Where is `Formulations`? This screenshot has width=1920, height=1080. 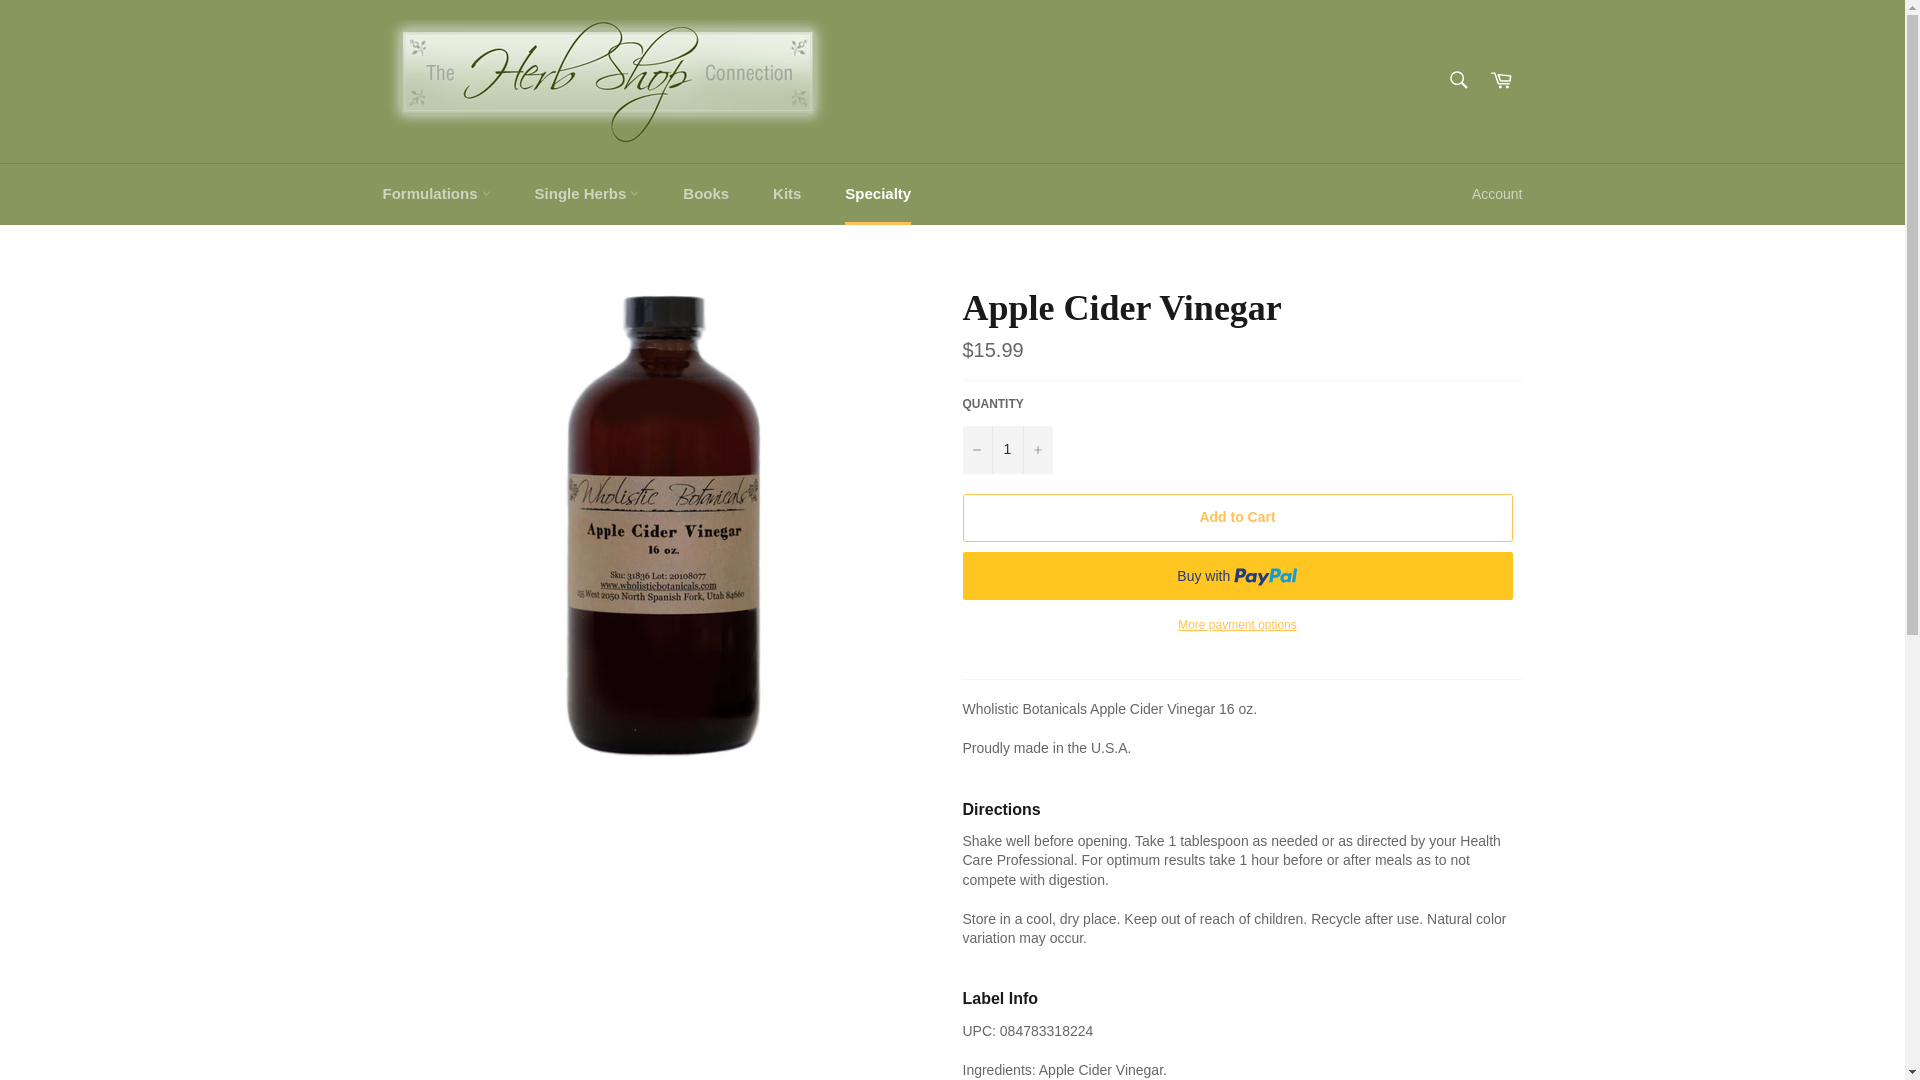
Formulations is located at coordinates (436, 194).